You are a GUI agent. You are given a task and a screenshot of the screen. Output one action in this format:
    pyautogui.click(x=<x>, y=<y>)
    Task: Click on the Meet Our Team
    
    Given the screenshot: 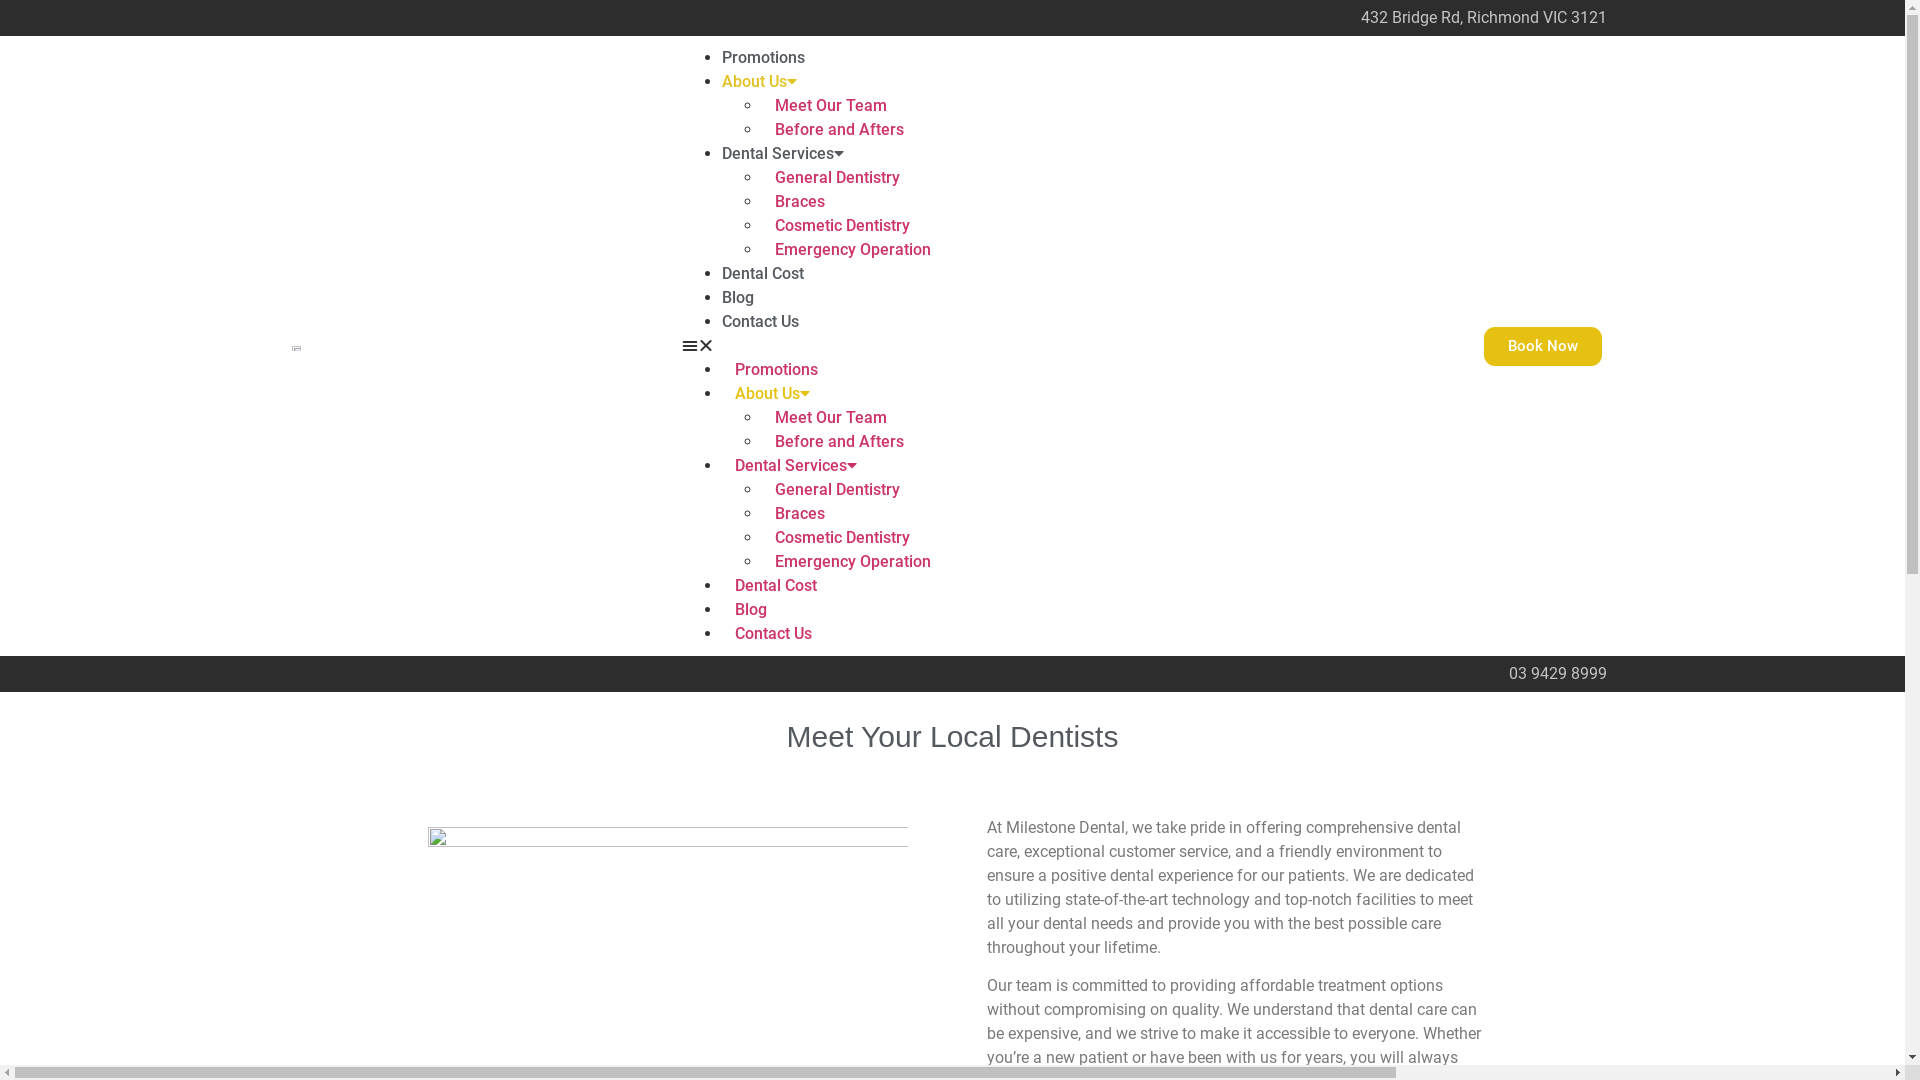 What is the action you would take?
    pyautogui.click(x=831, y=418)
    